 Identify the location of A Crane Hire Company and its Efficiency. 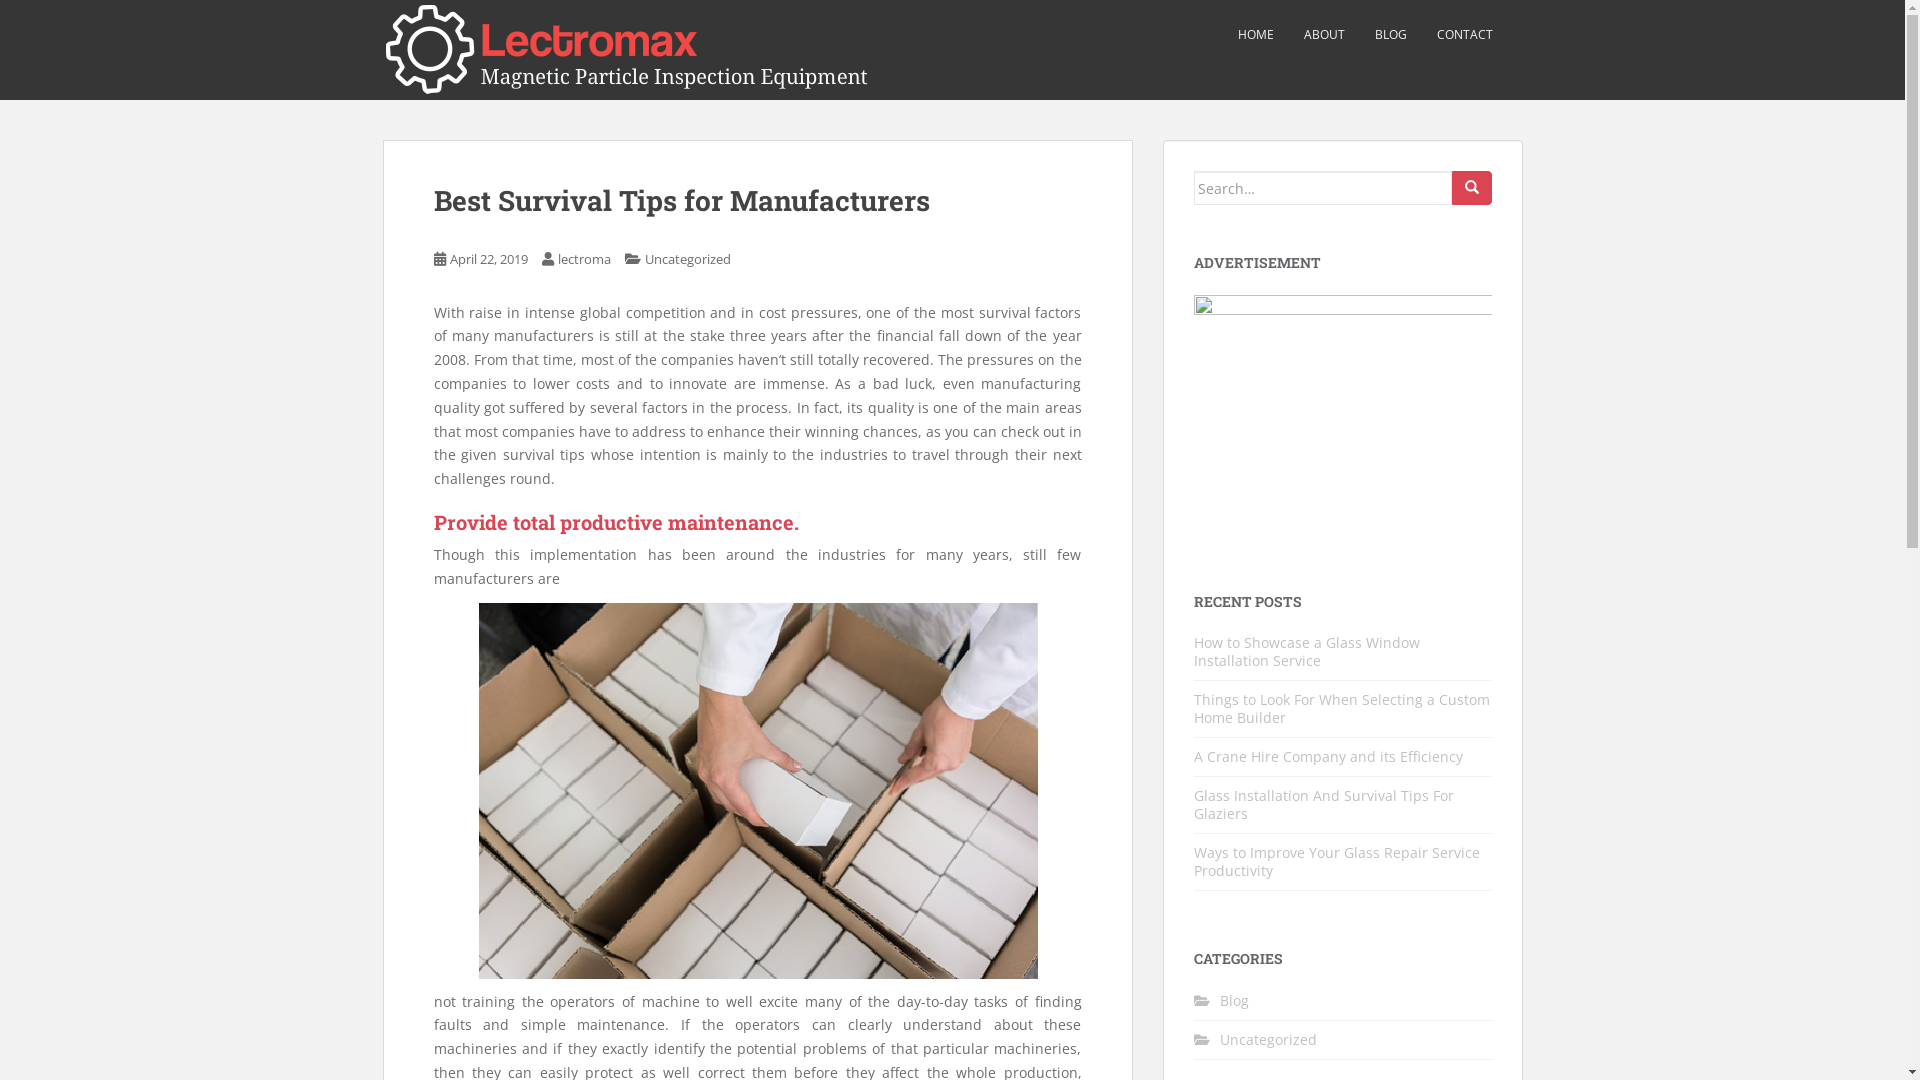
(1328, 756).